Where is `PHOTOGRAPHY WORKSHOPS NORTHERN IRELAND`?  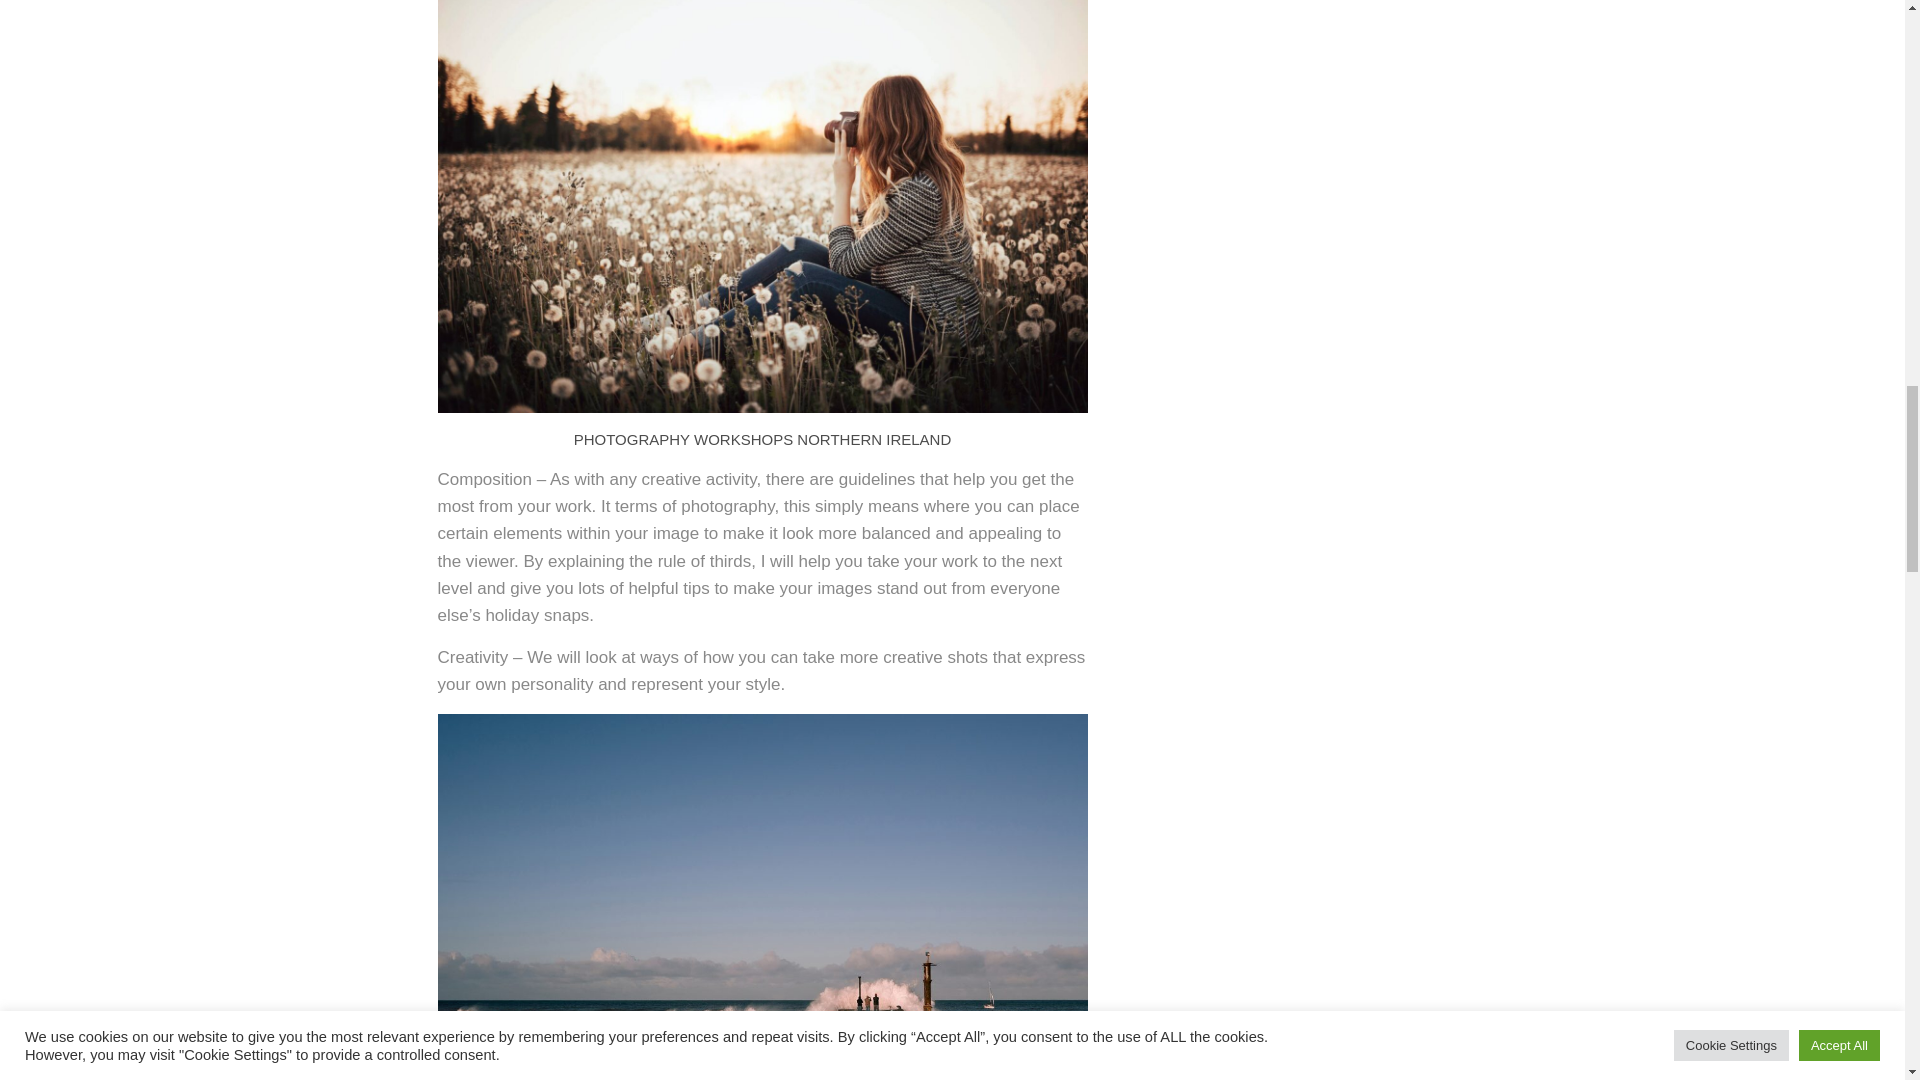 PHOTOGRAPHY WORKSHOPS NORTHERN IRELAND is located at coordinates (763, 439).